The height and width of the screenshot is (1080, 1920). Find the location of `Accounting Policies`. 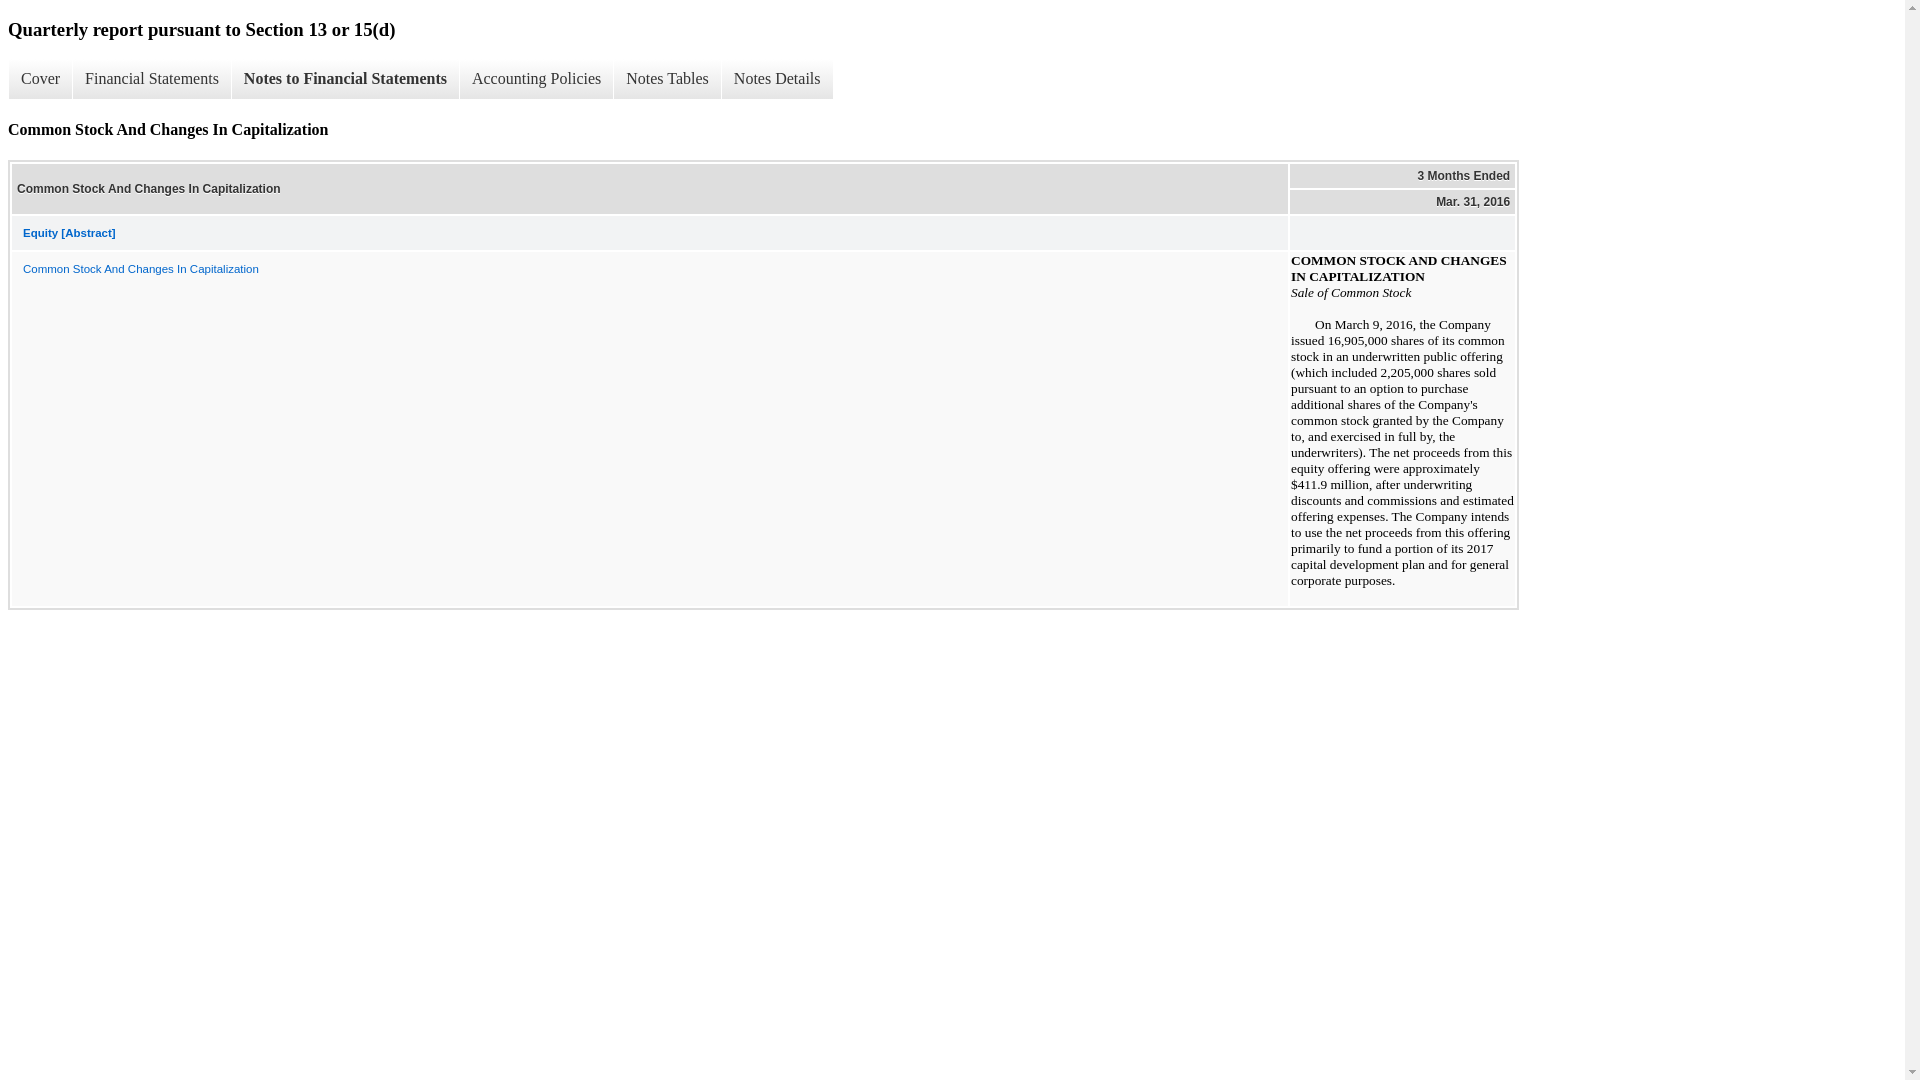

Accounting Policies is located at coordinates (535, 79).